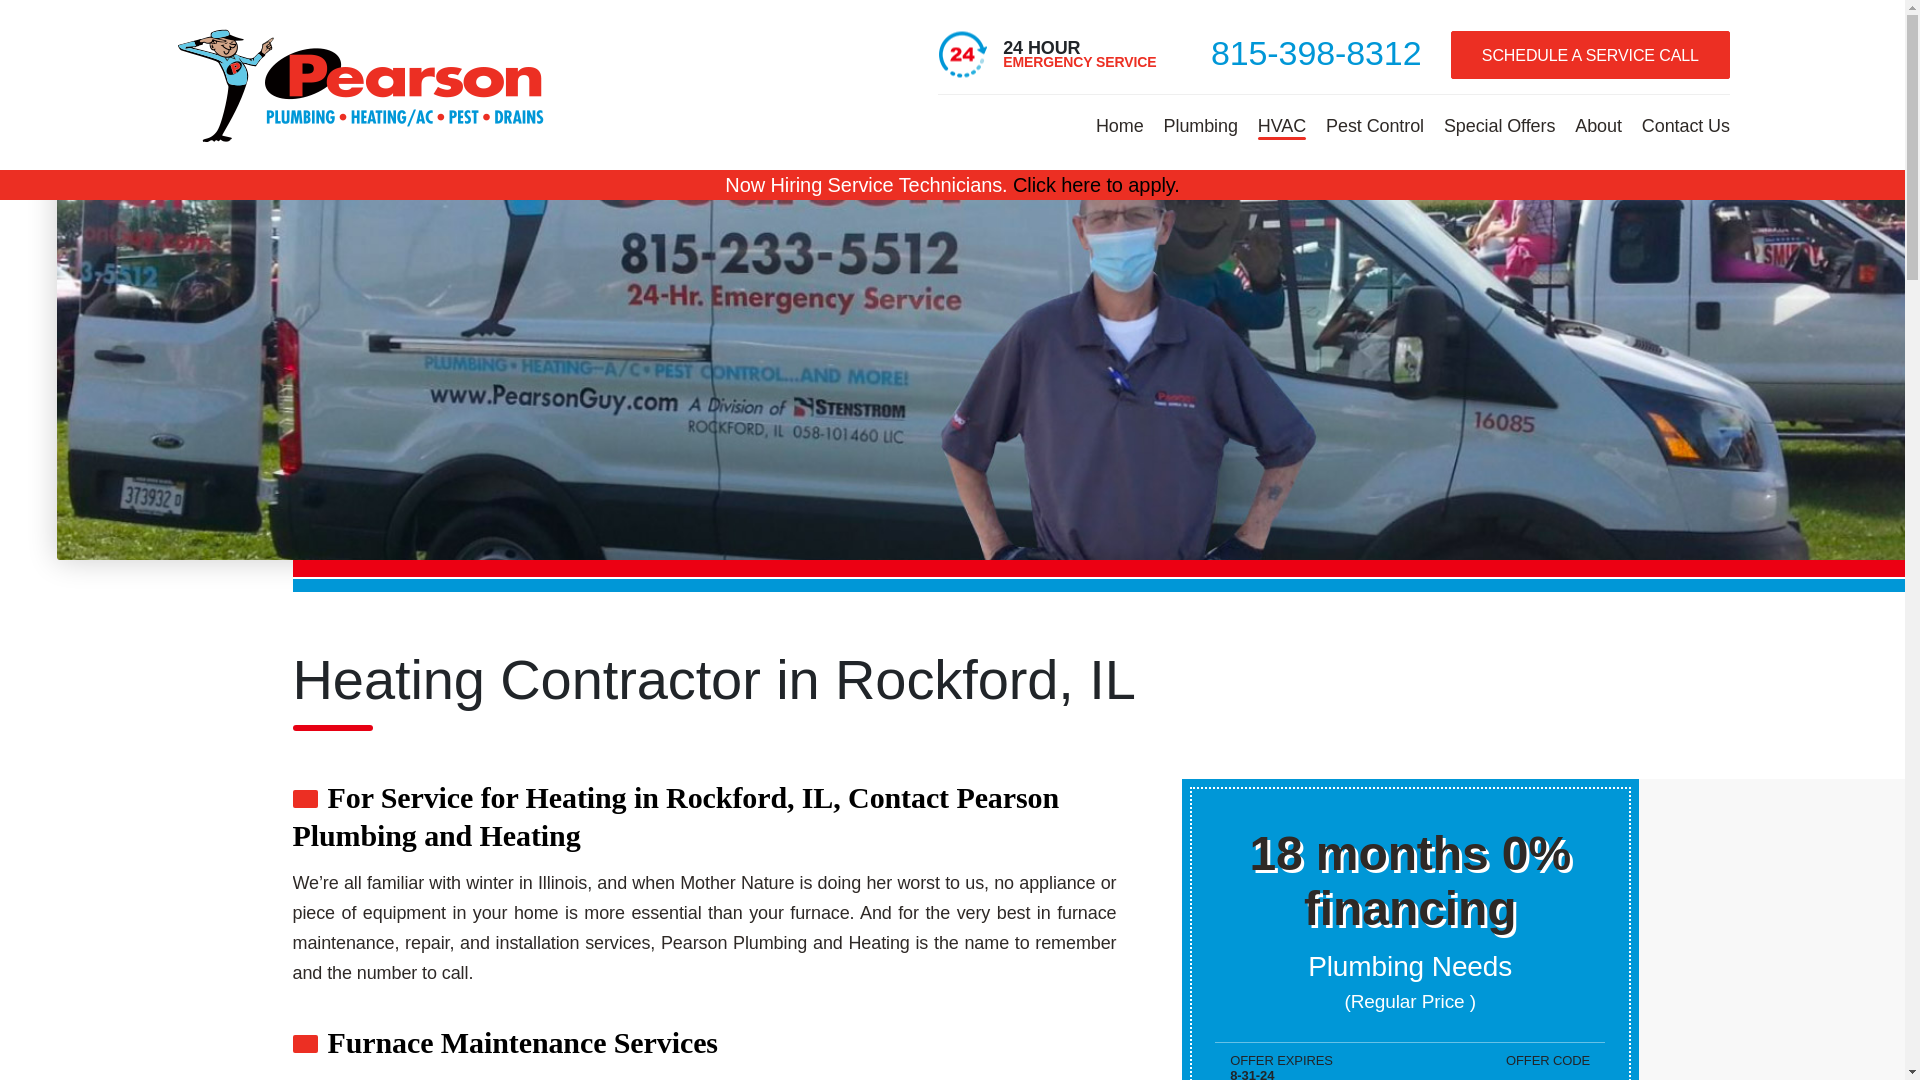  Describe the element at coordinates (1316, 52) in the screenshot. I see `815-398-8312` at that location.